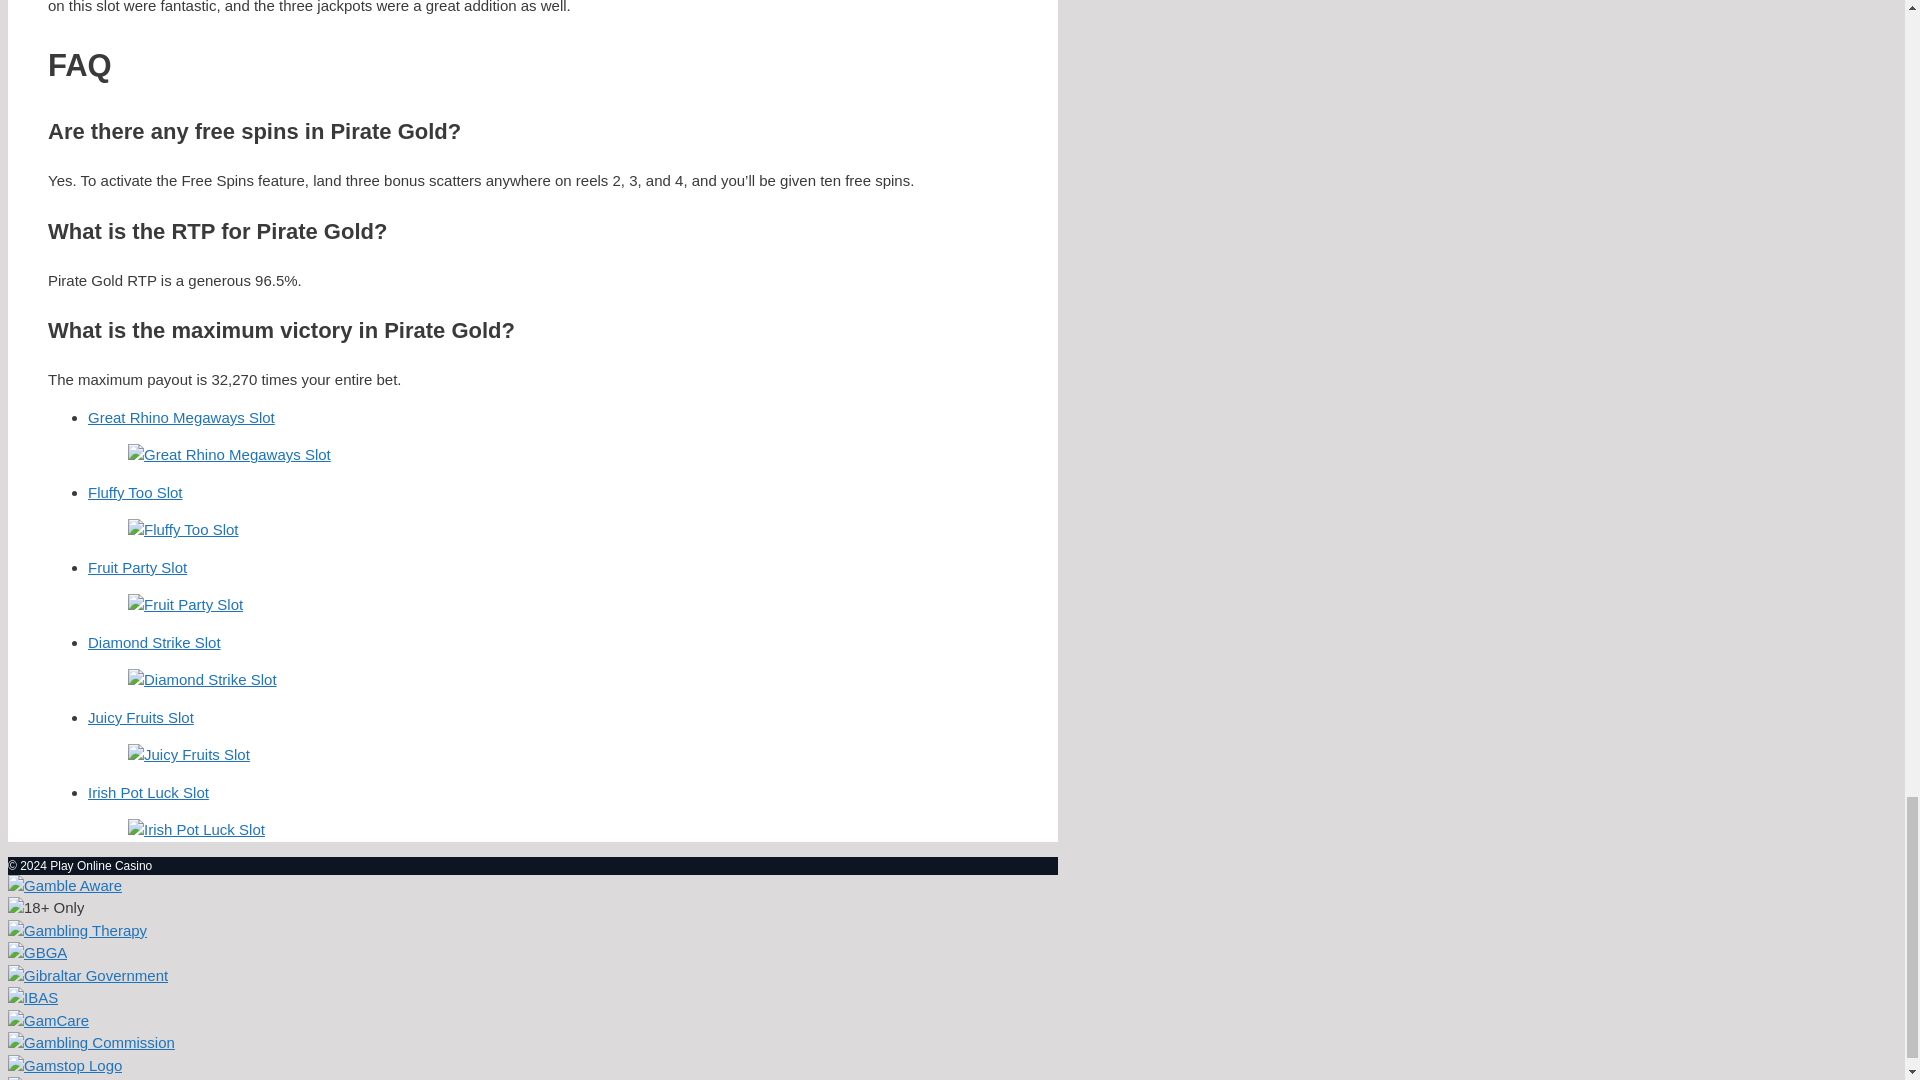 Image resolution: width=1920 pixels, height=1080 pixels. I want to click on Diamond Strike Slot, so click(552, 662).